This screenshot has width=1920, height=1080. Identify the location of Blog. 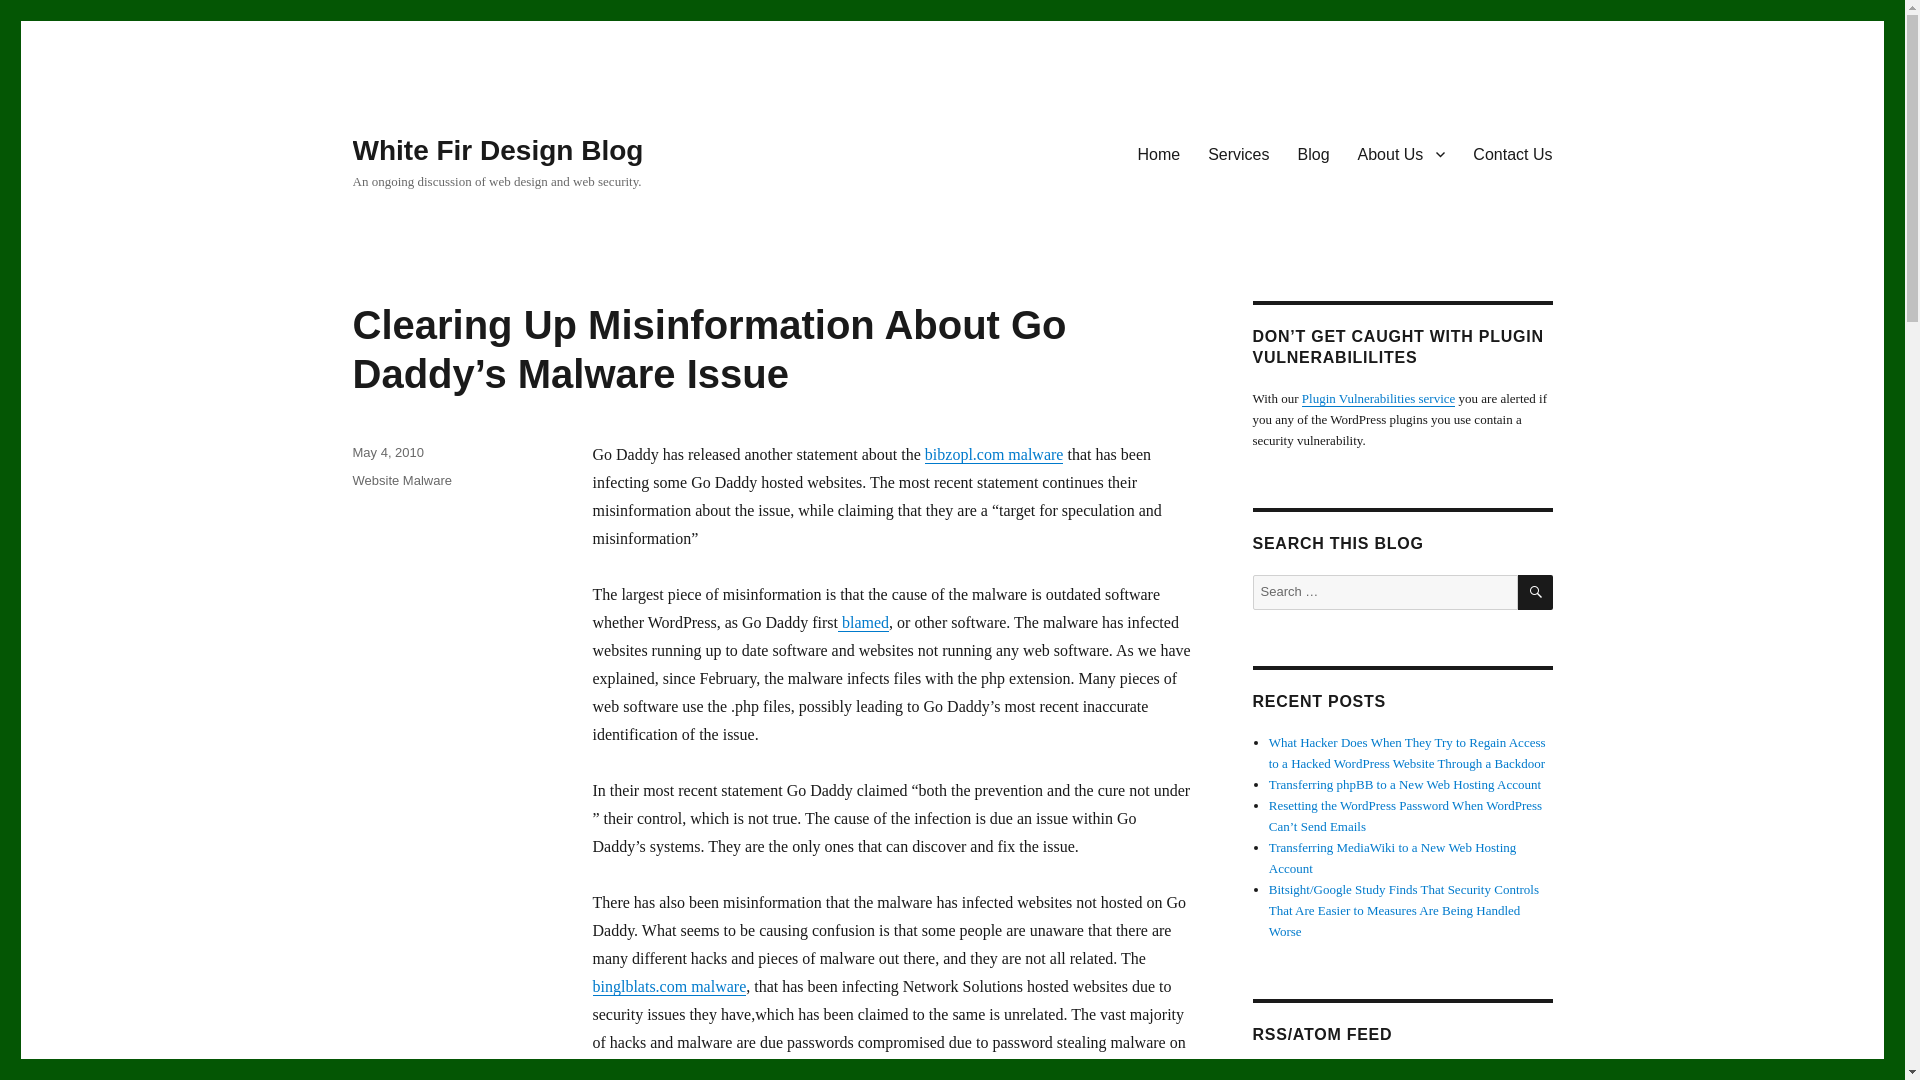
(1314, 153).